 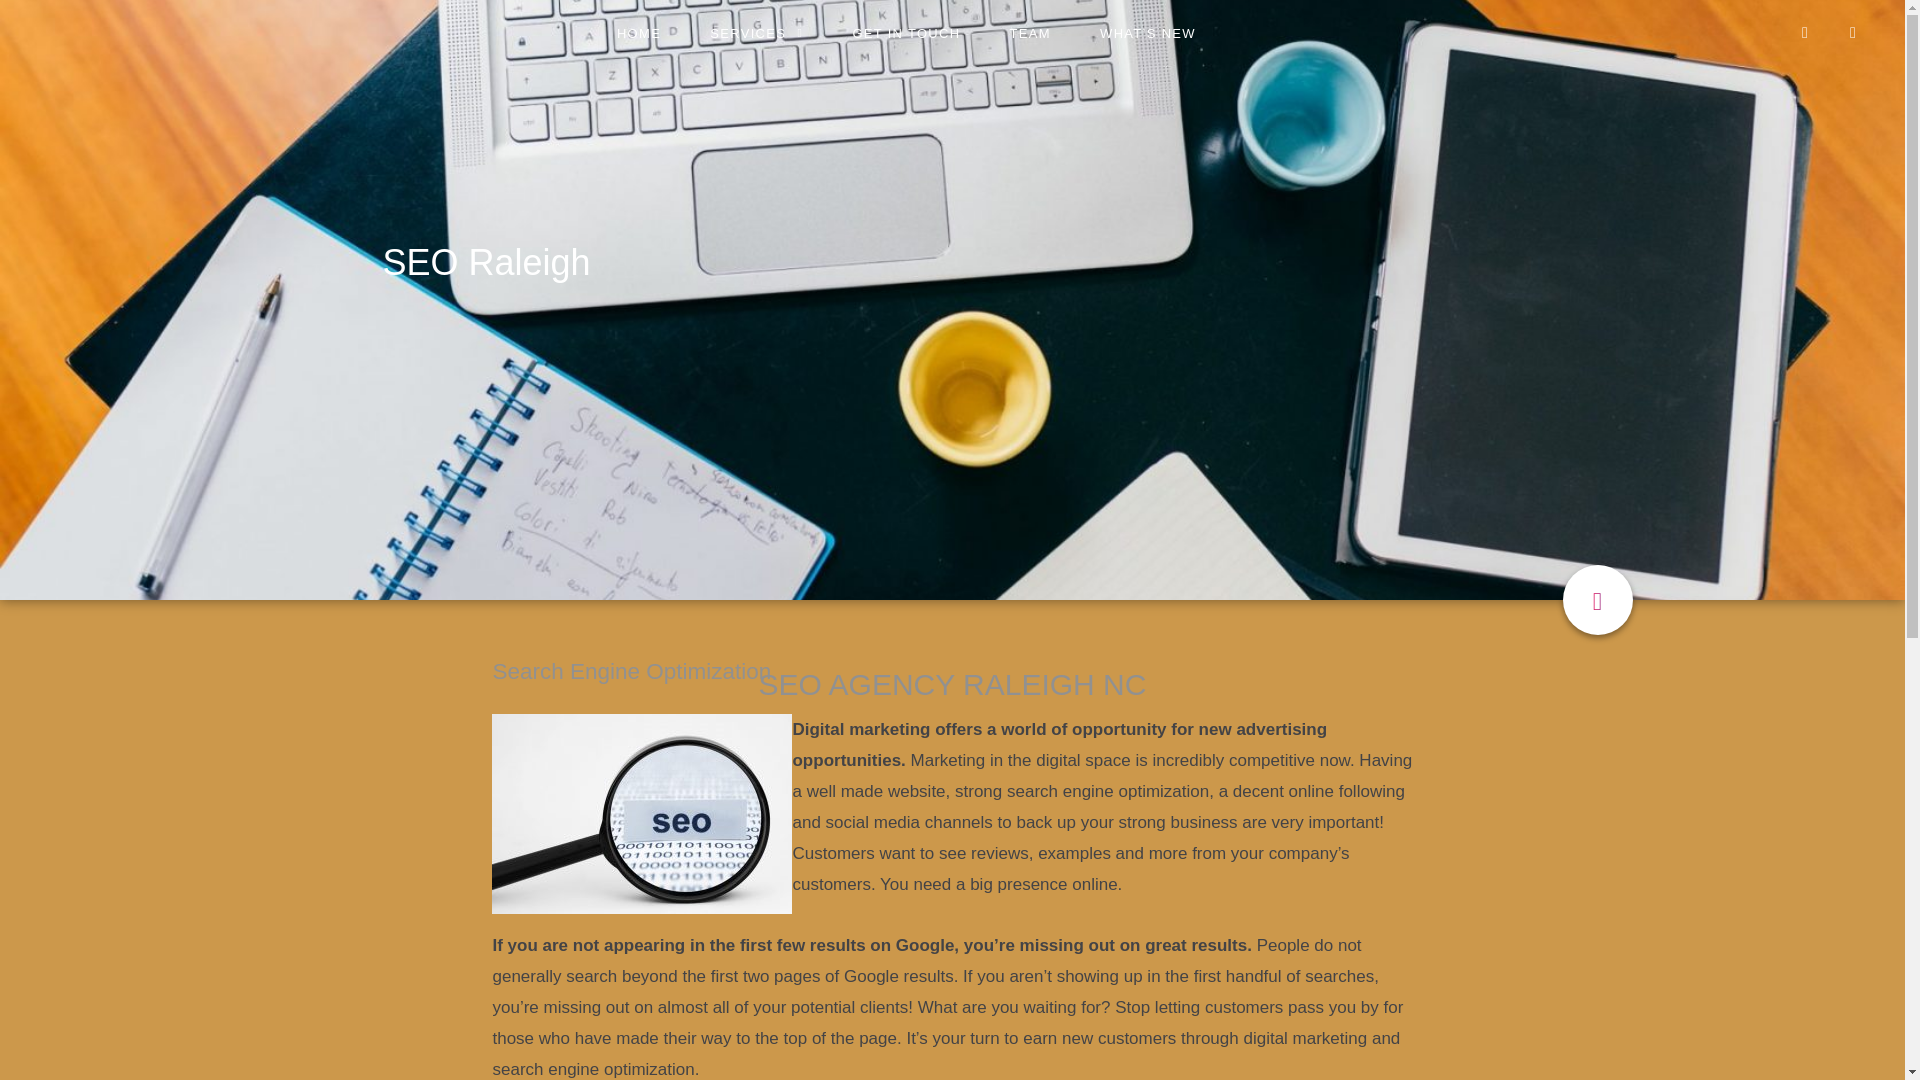 I want to click on SERVICES, so click(x=756, y=34).